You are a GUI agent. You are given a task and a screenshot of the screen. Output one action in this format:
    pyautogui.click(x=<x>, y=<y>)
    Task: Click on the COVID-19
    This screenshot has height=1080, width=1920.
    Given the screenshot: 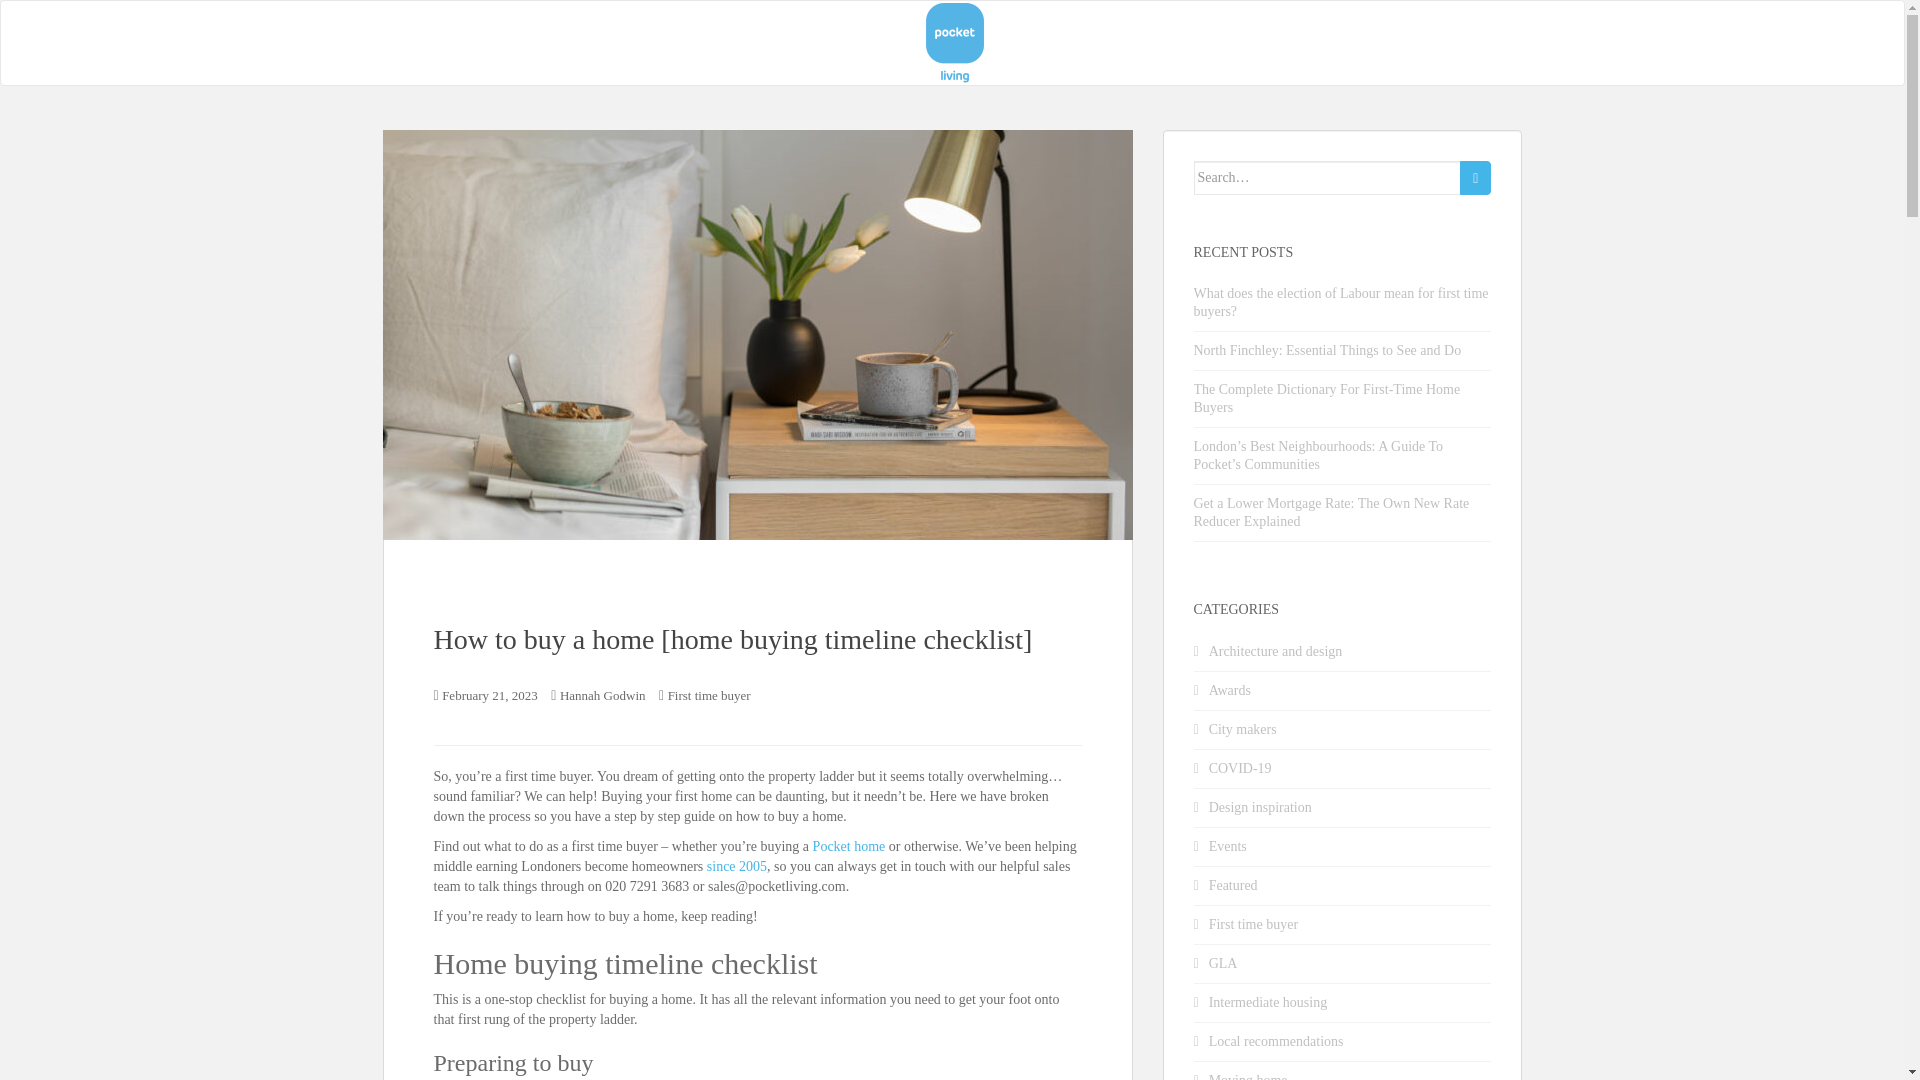 What is the action you would take?
    pyautogui.click(x=1240, y=768)
    